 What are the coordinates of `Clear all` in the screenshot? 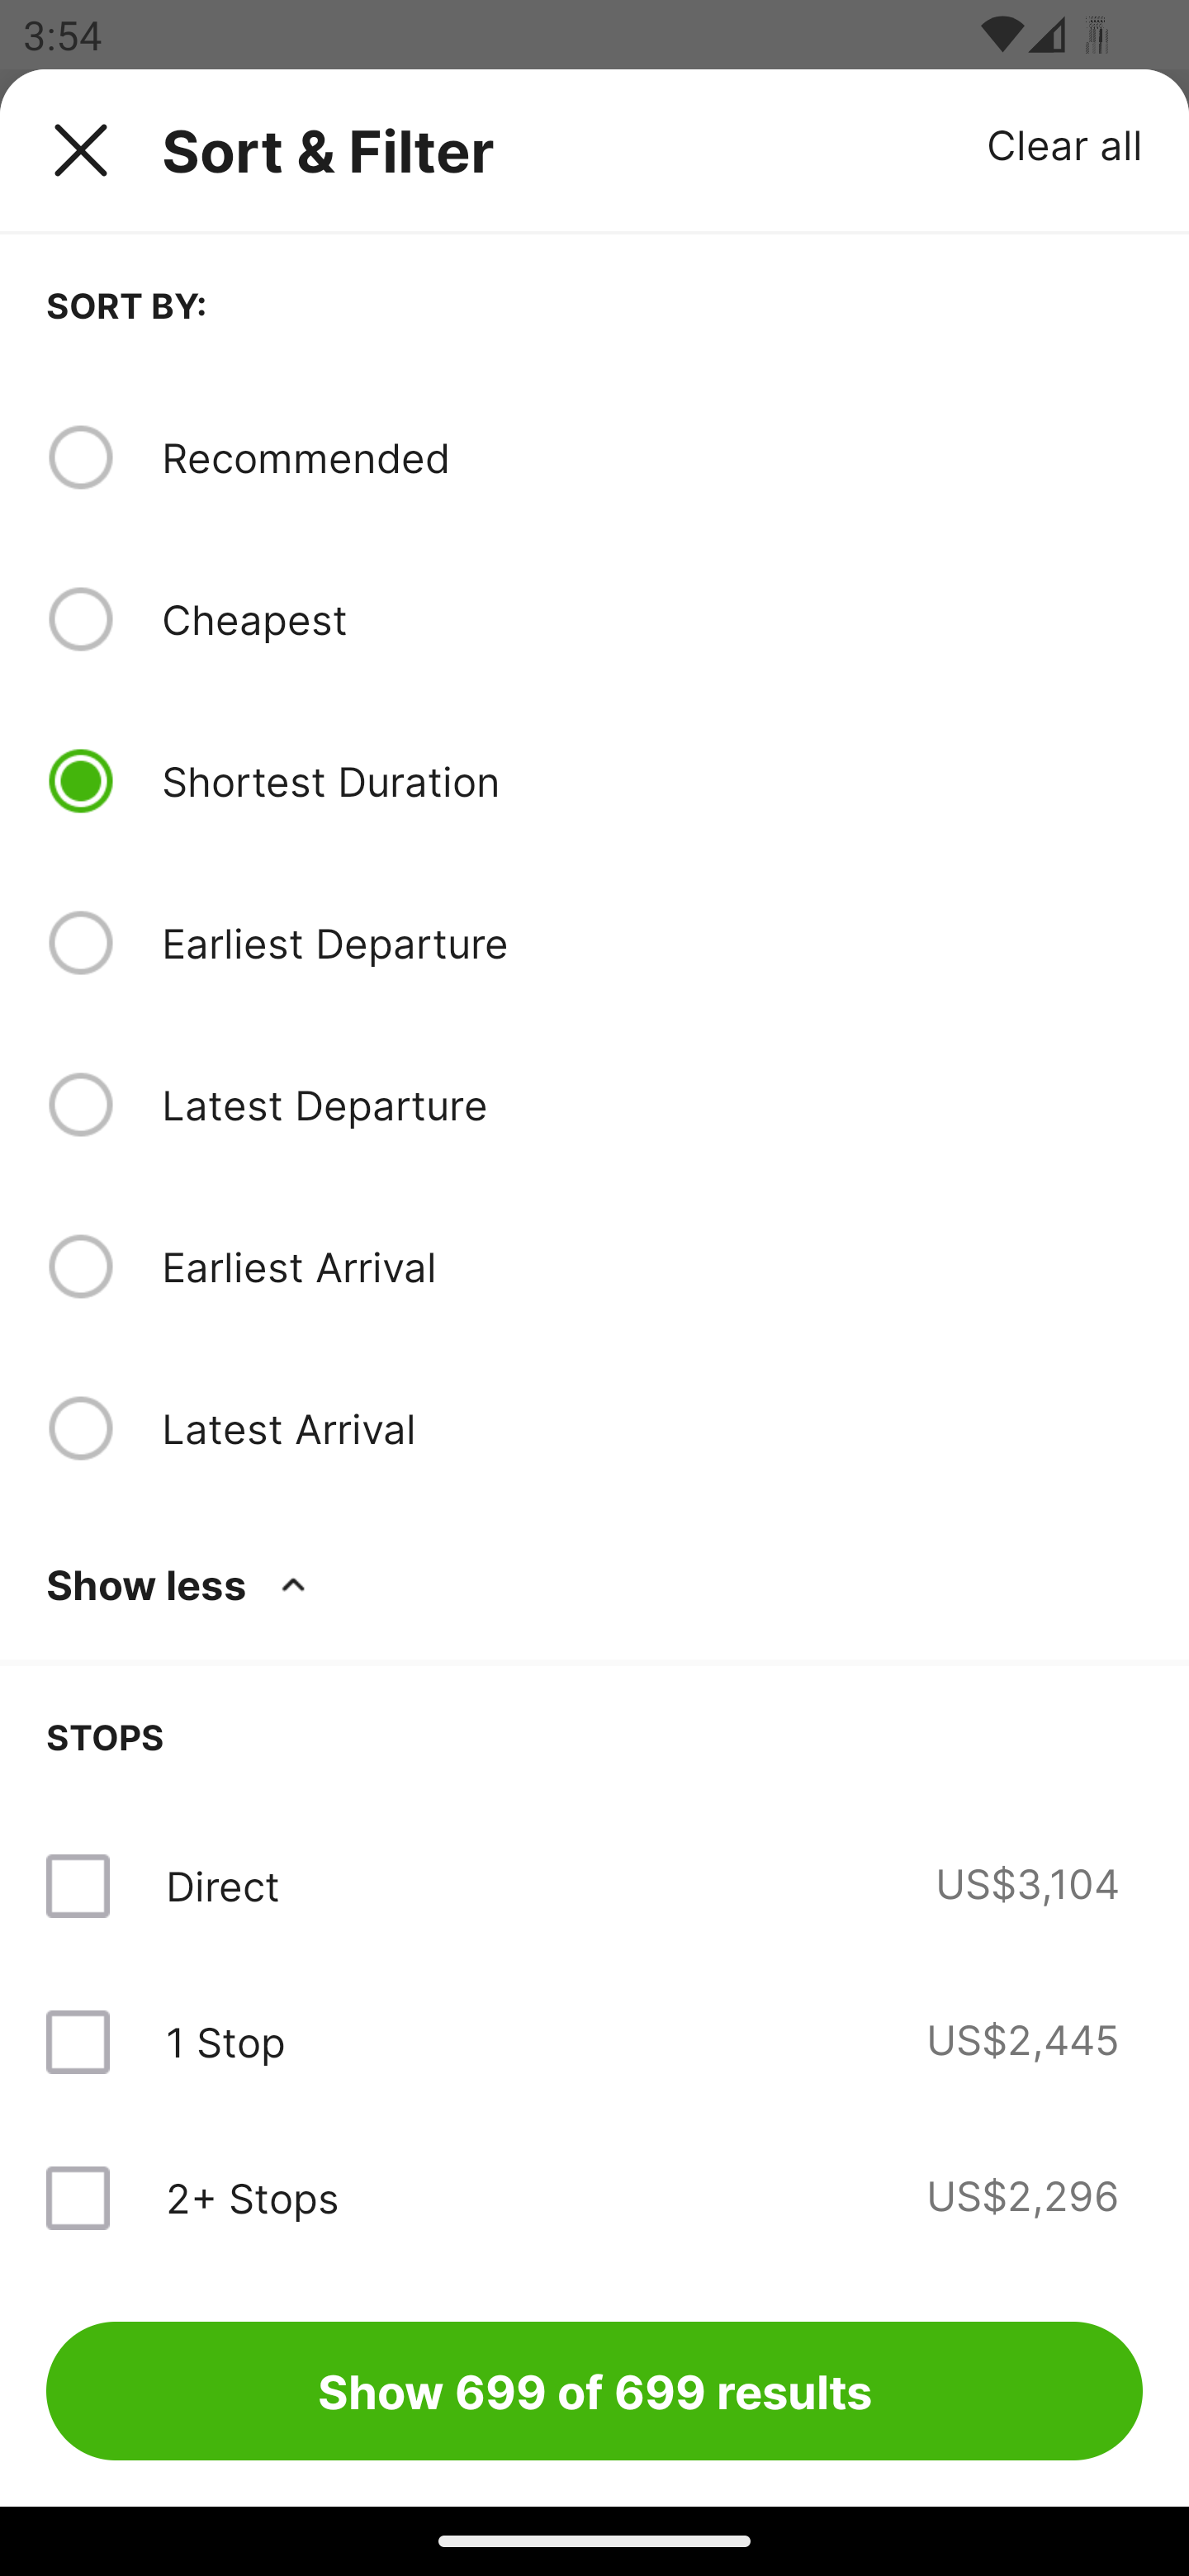 It's located at (1065, 144).